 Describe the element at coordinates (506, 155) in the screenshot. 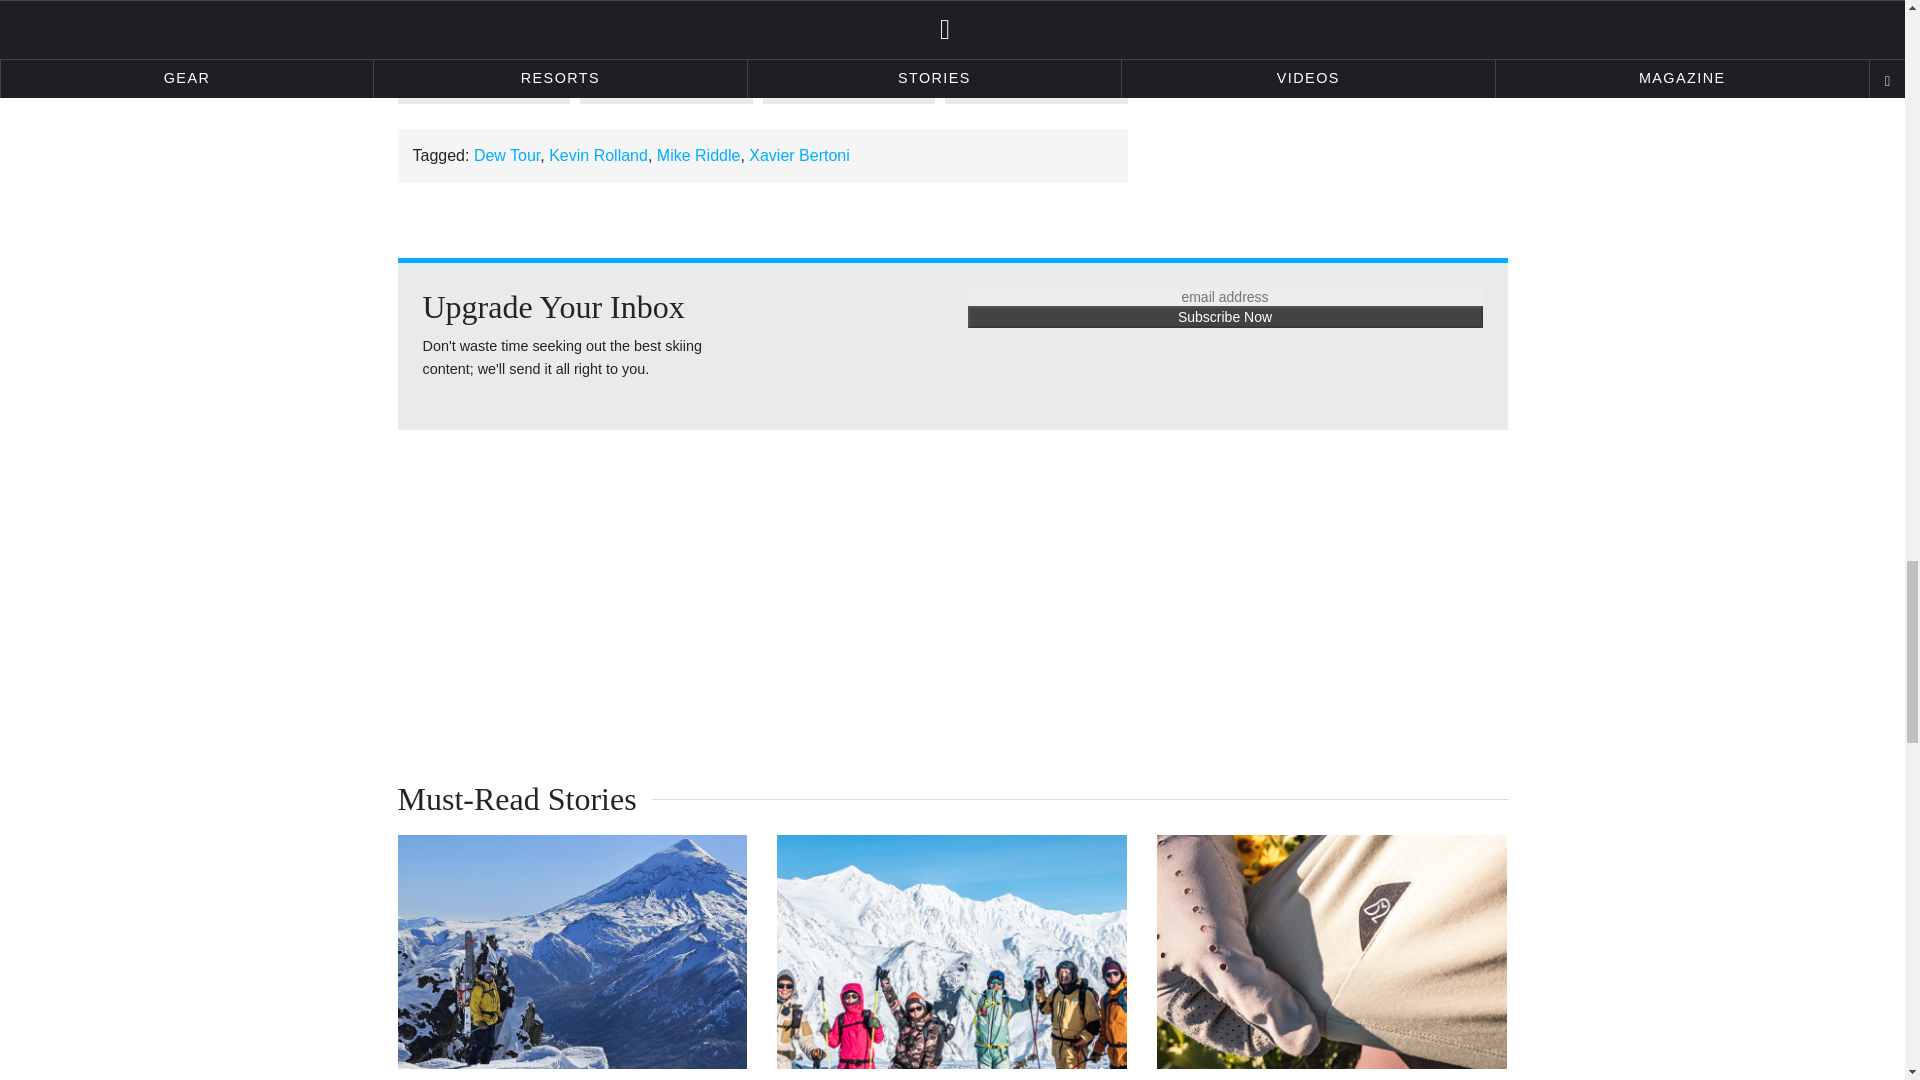

I see `Dew Tour` at that location.